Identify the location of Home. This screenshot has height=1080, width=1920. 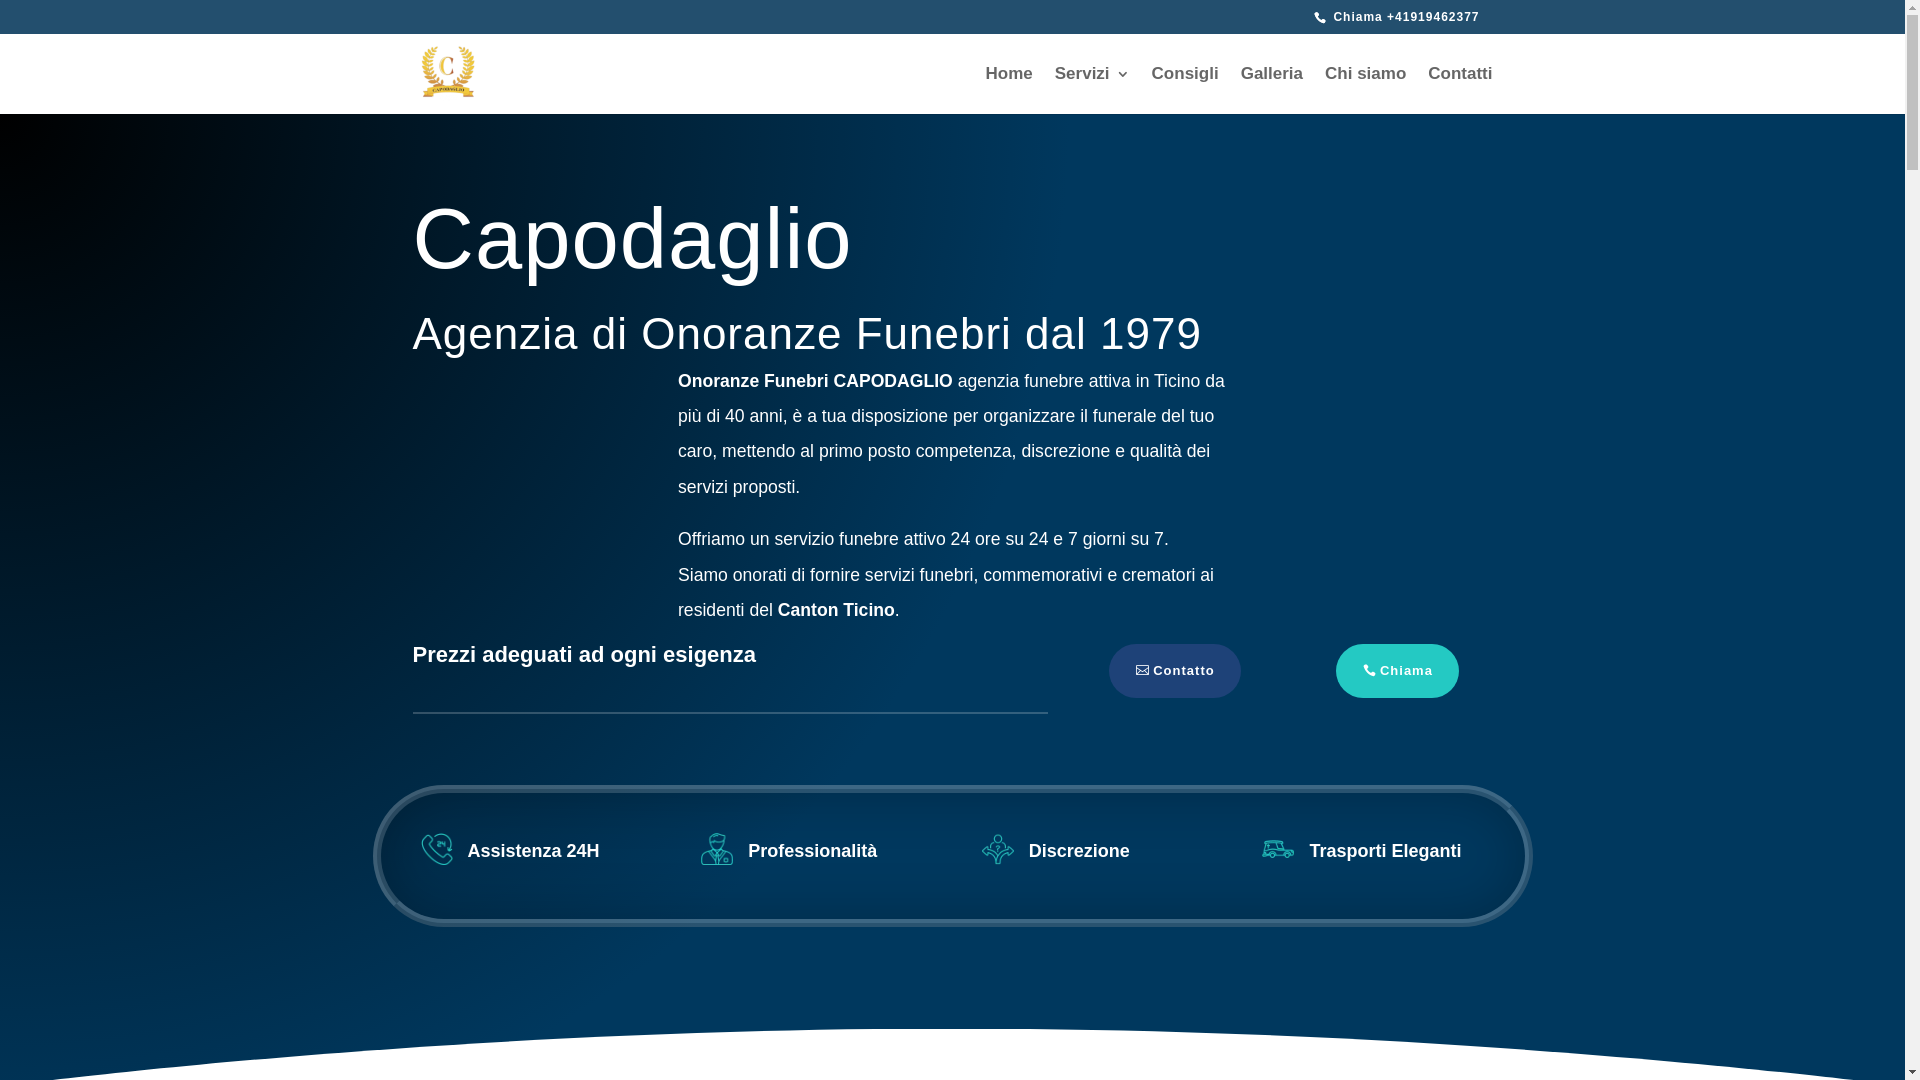
(1010, 90).